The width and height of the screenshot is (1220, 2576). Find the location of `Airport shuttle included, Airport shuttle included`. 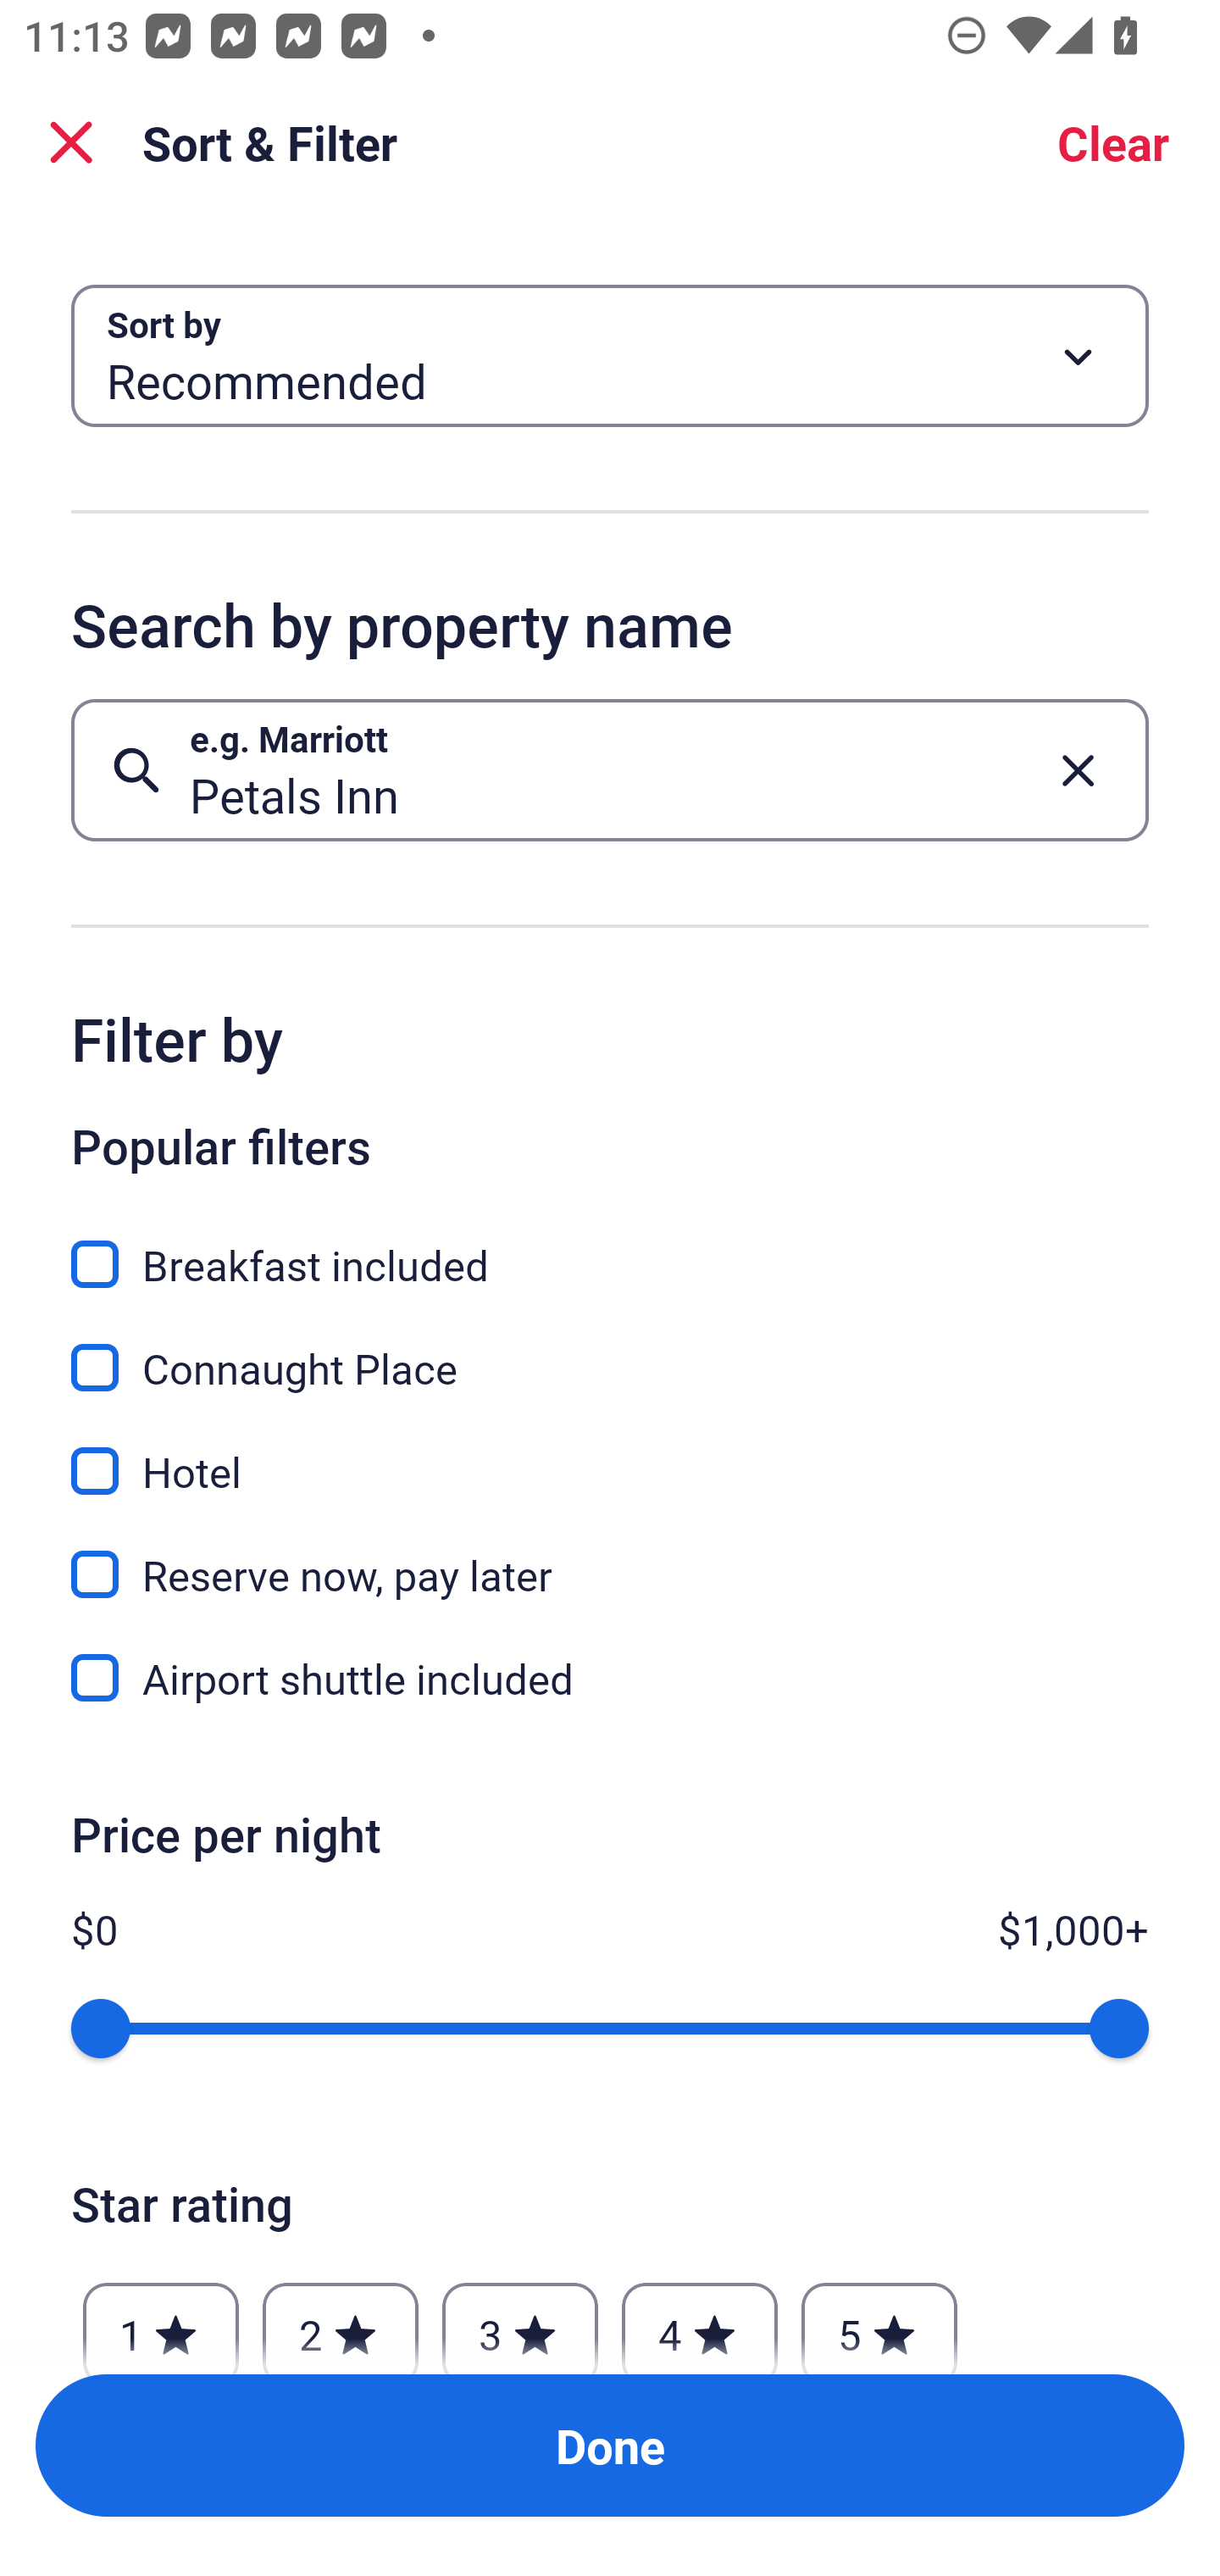

Airport shuttle included, Airport shuttle included is located at coordinates (610, 1678).